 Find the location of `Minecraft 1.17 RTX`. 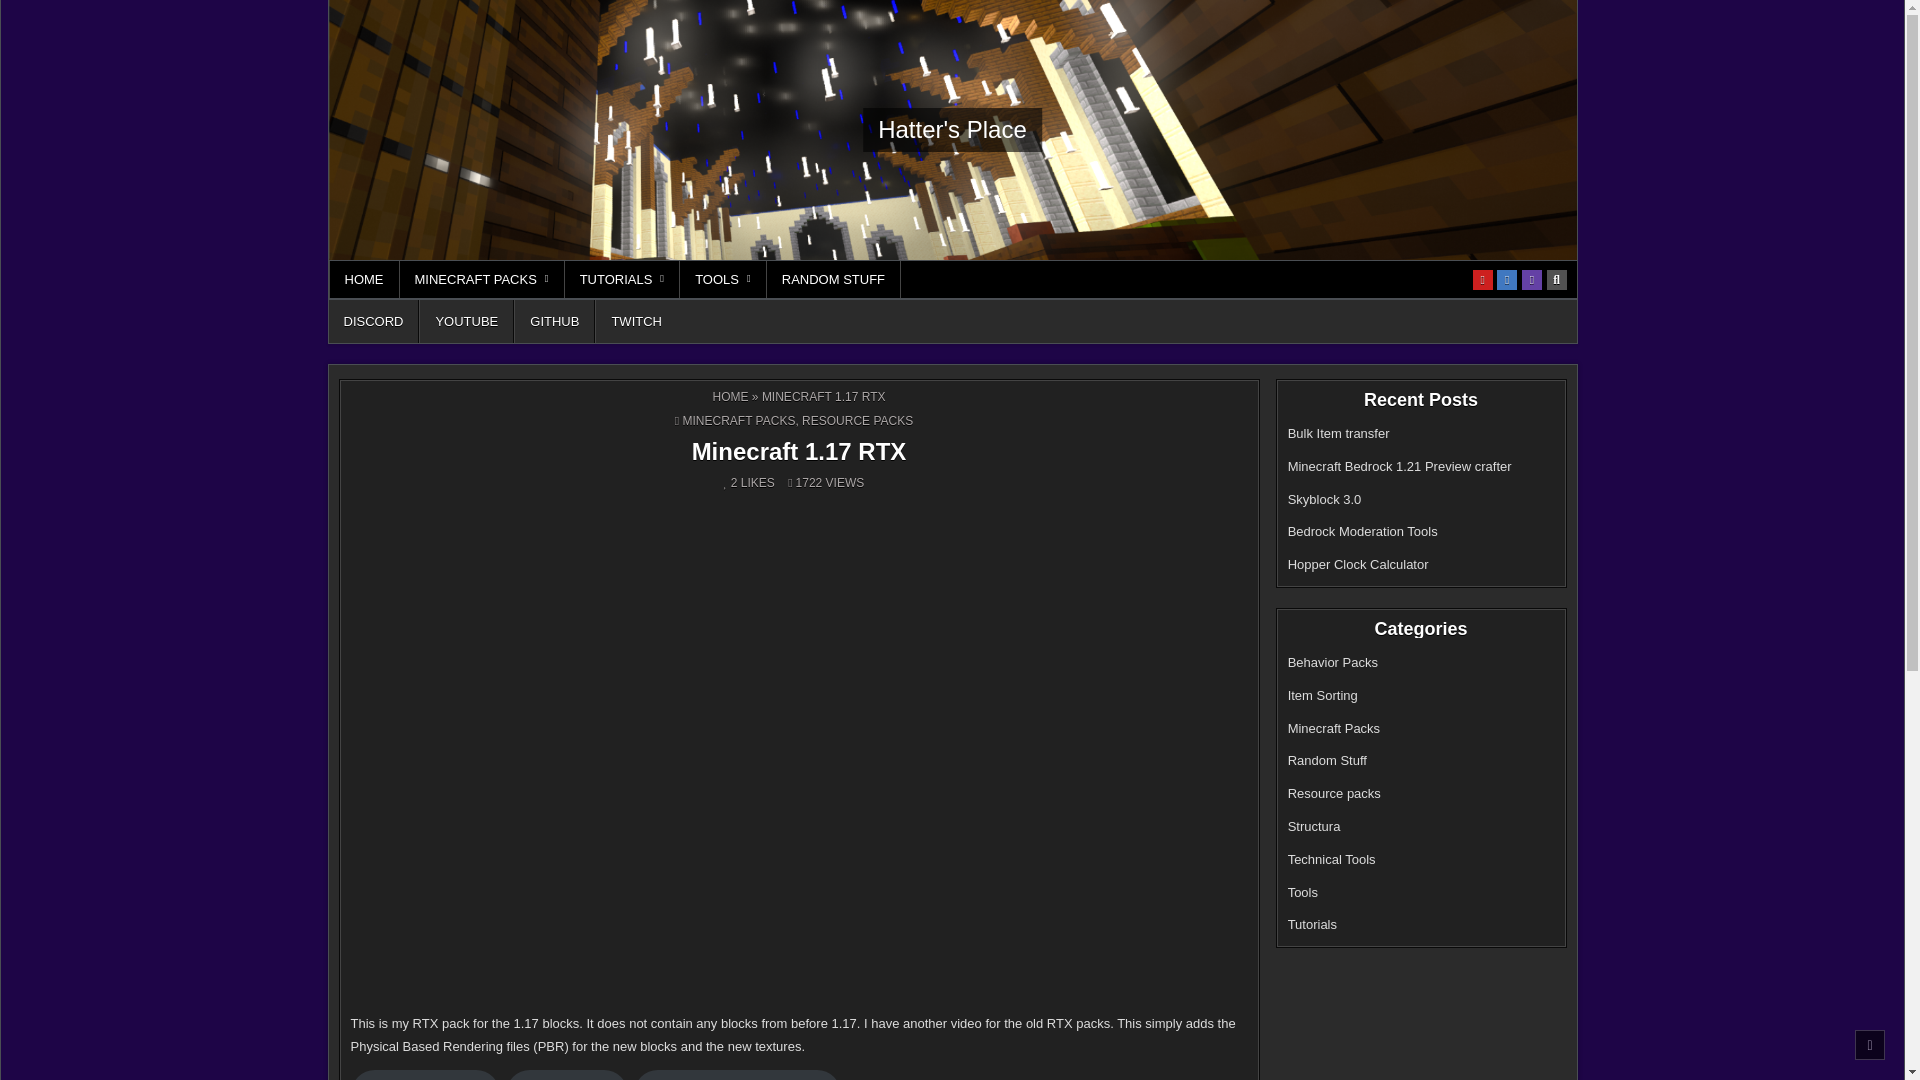

Minecraft 1.17 RTX is located at coordinates (798, 452).